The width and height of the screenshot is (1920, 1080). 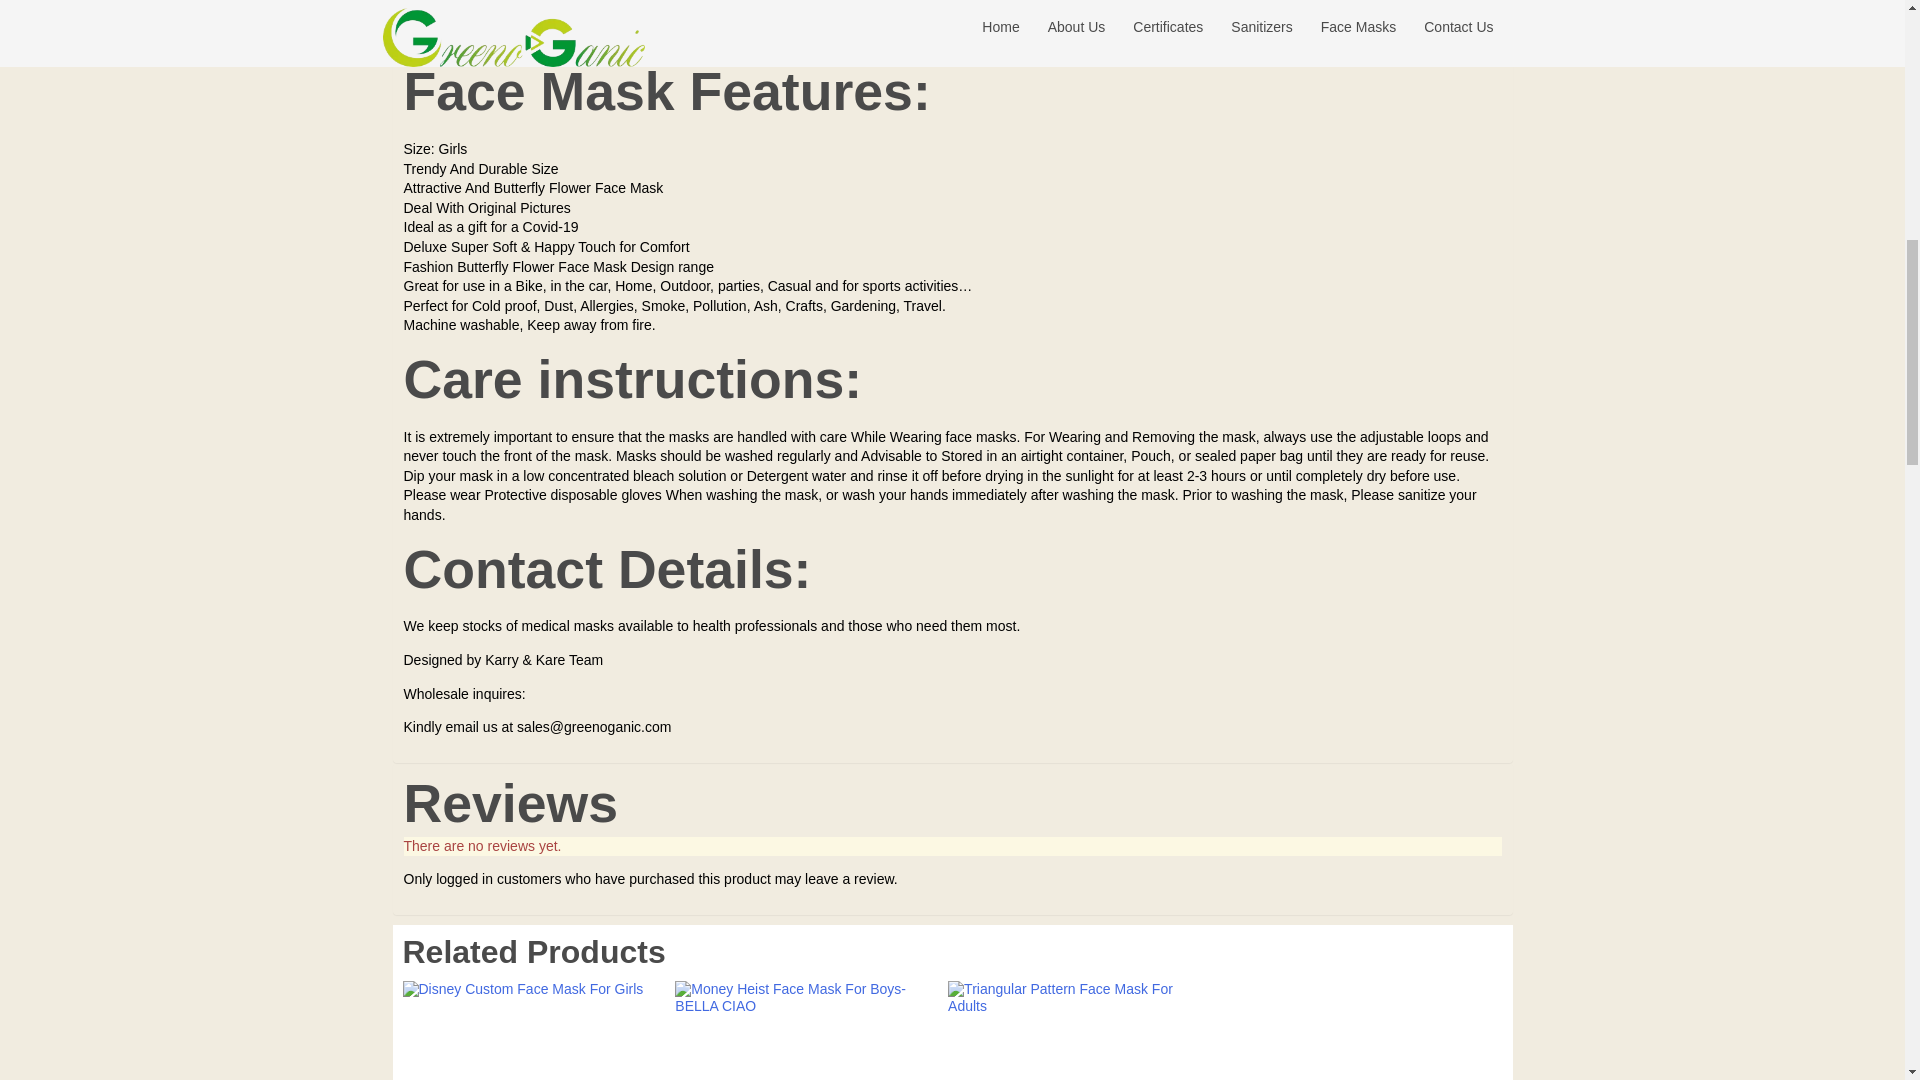 What do you see at coordinates (801, 1030) in the screenshot?
I see `Money Heist Face Mask For Boys-BELLA CIAO` at bounding box center [801, 1030].